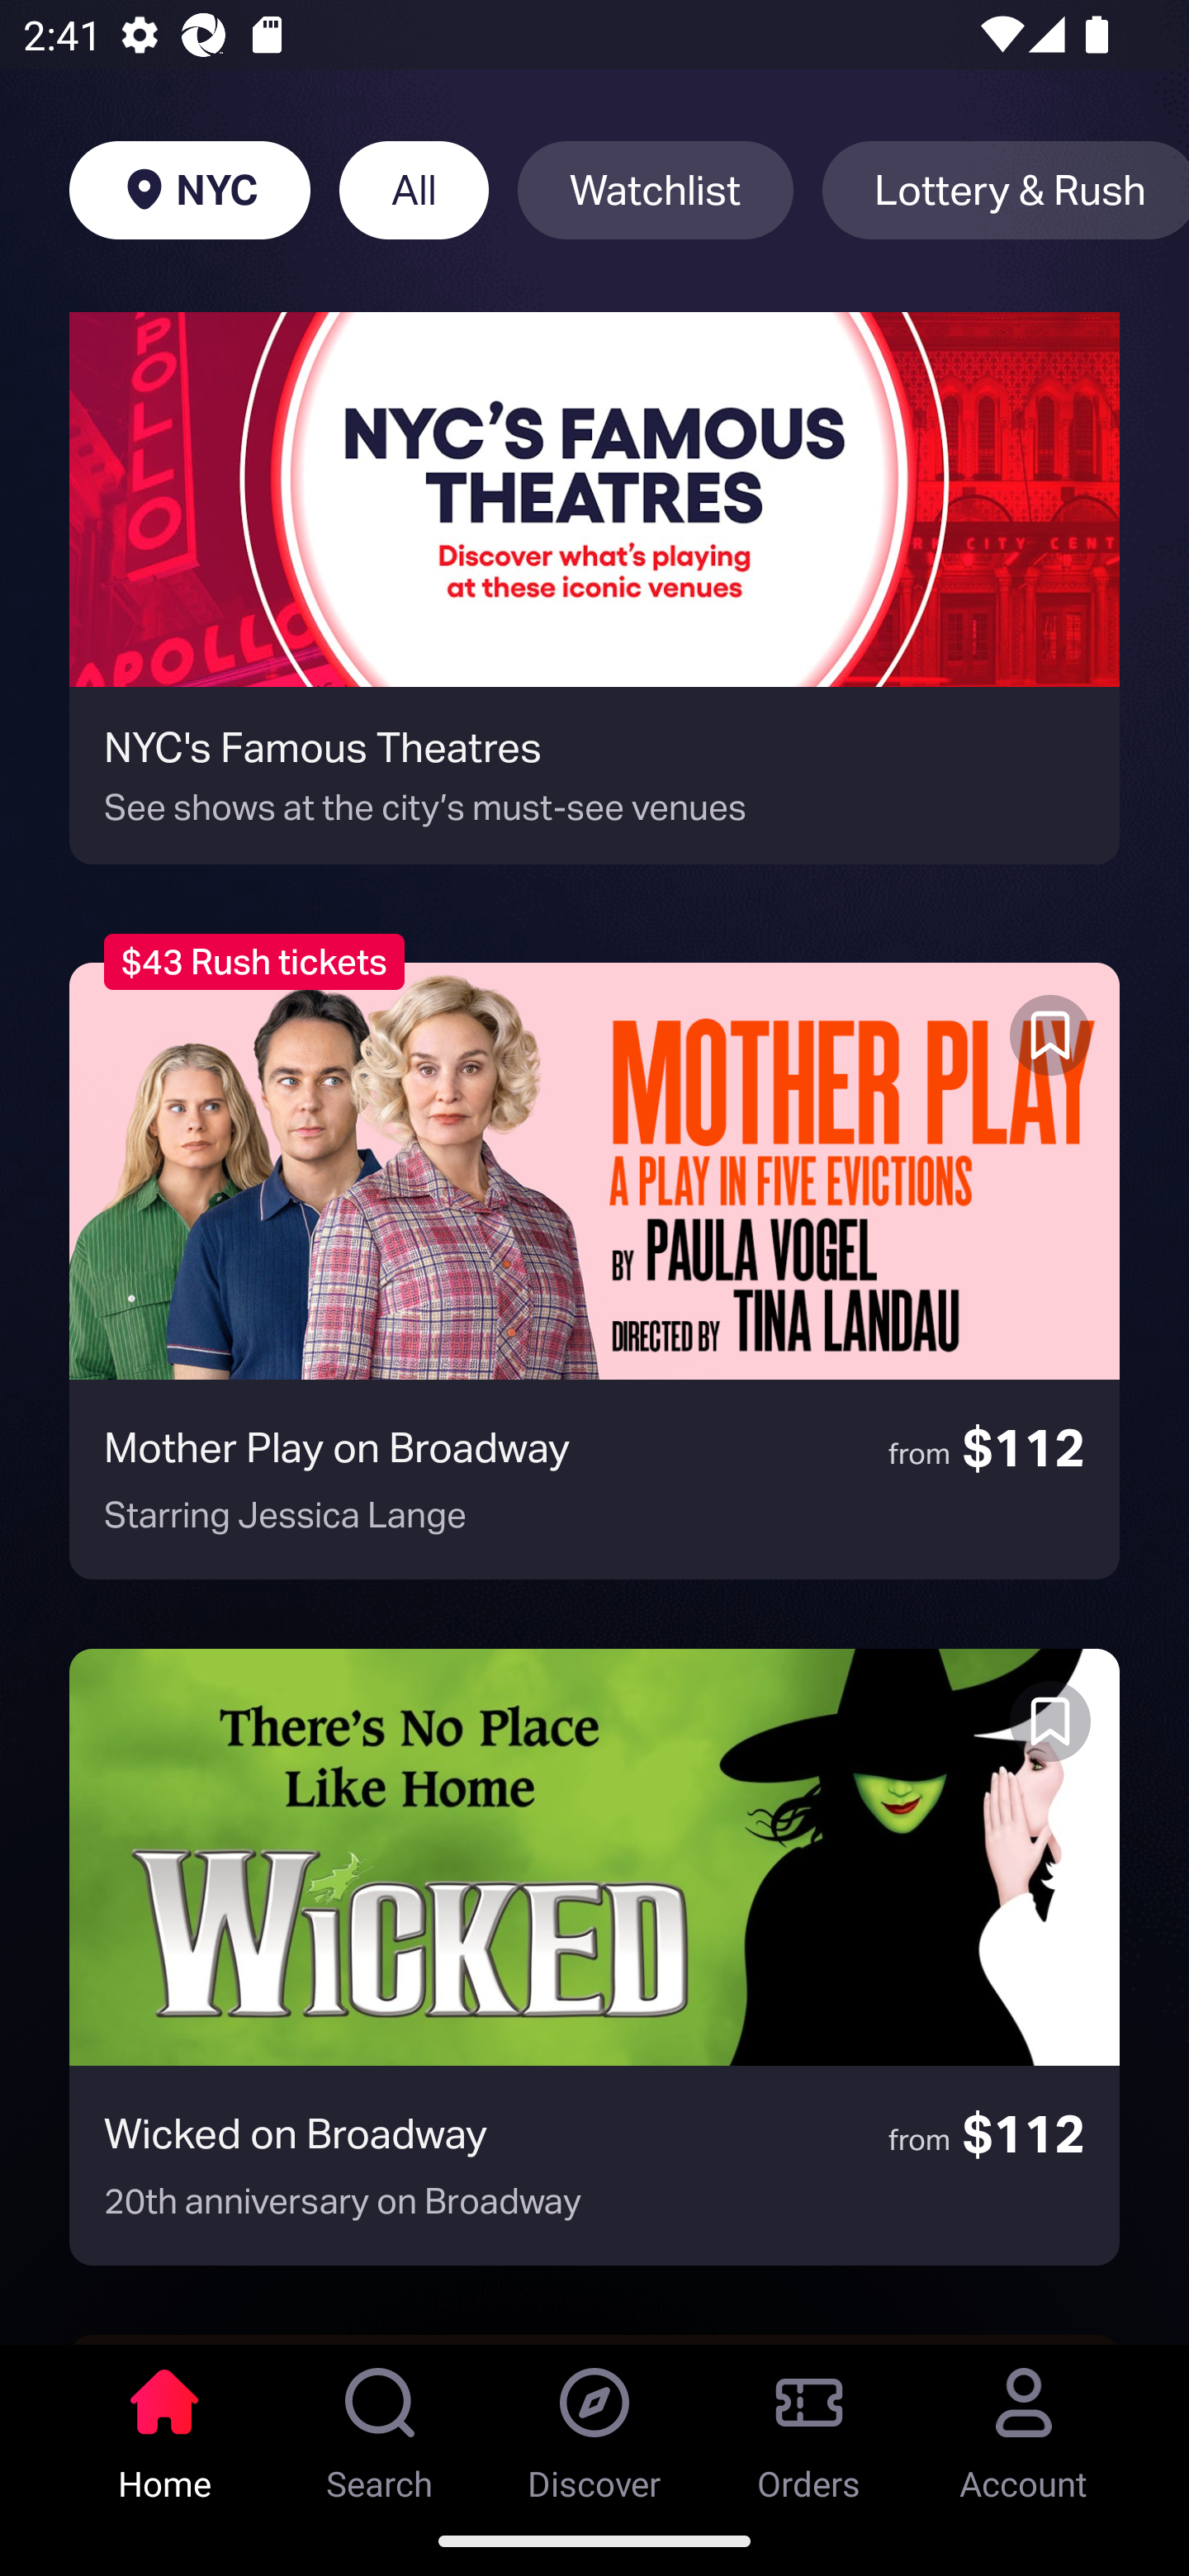  I want to click on Account, so click(1024, 2425).